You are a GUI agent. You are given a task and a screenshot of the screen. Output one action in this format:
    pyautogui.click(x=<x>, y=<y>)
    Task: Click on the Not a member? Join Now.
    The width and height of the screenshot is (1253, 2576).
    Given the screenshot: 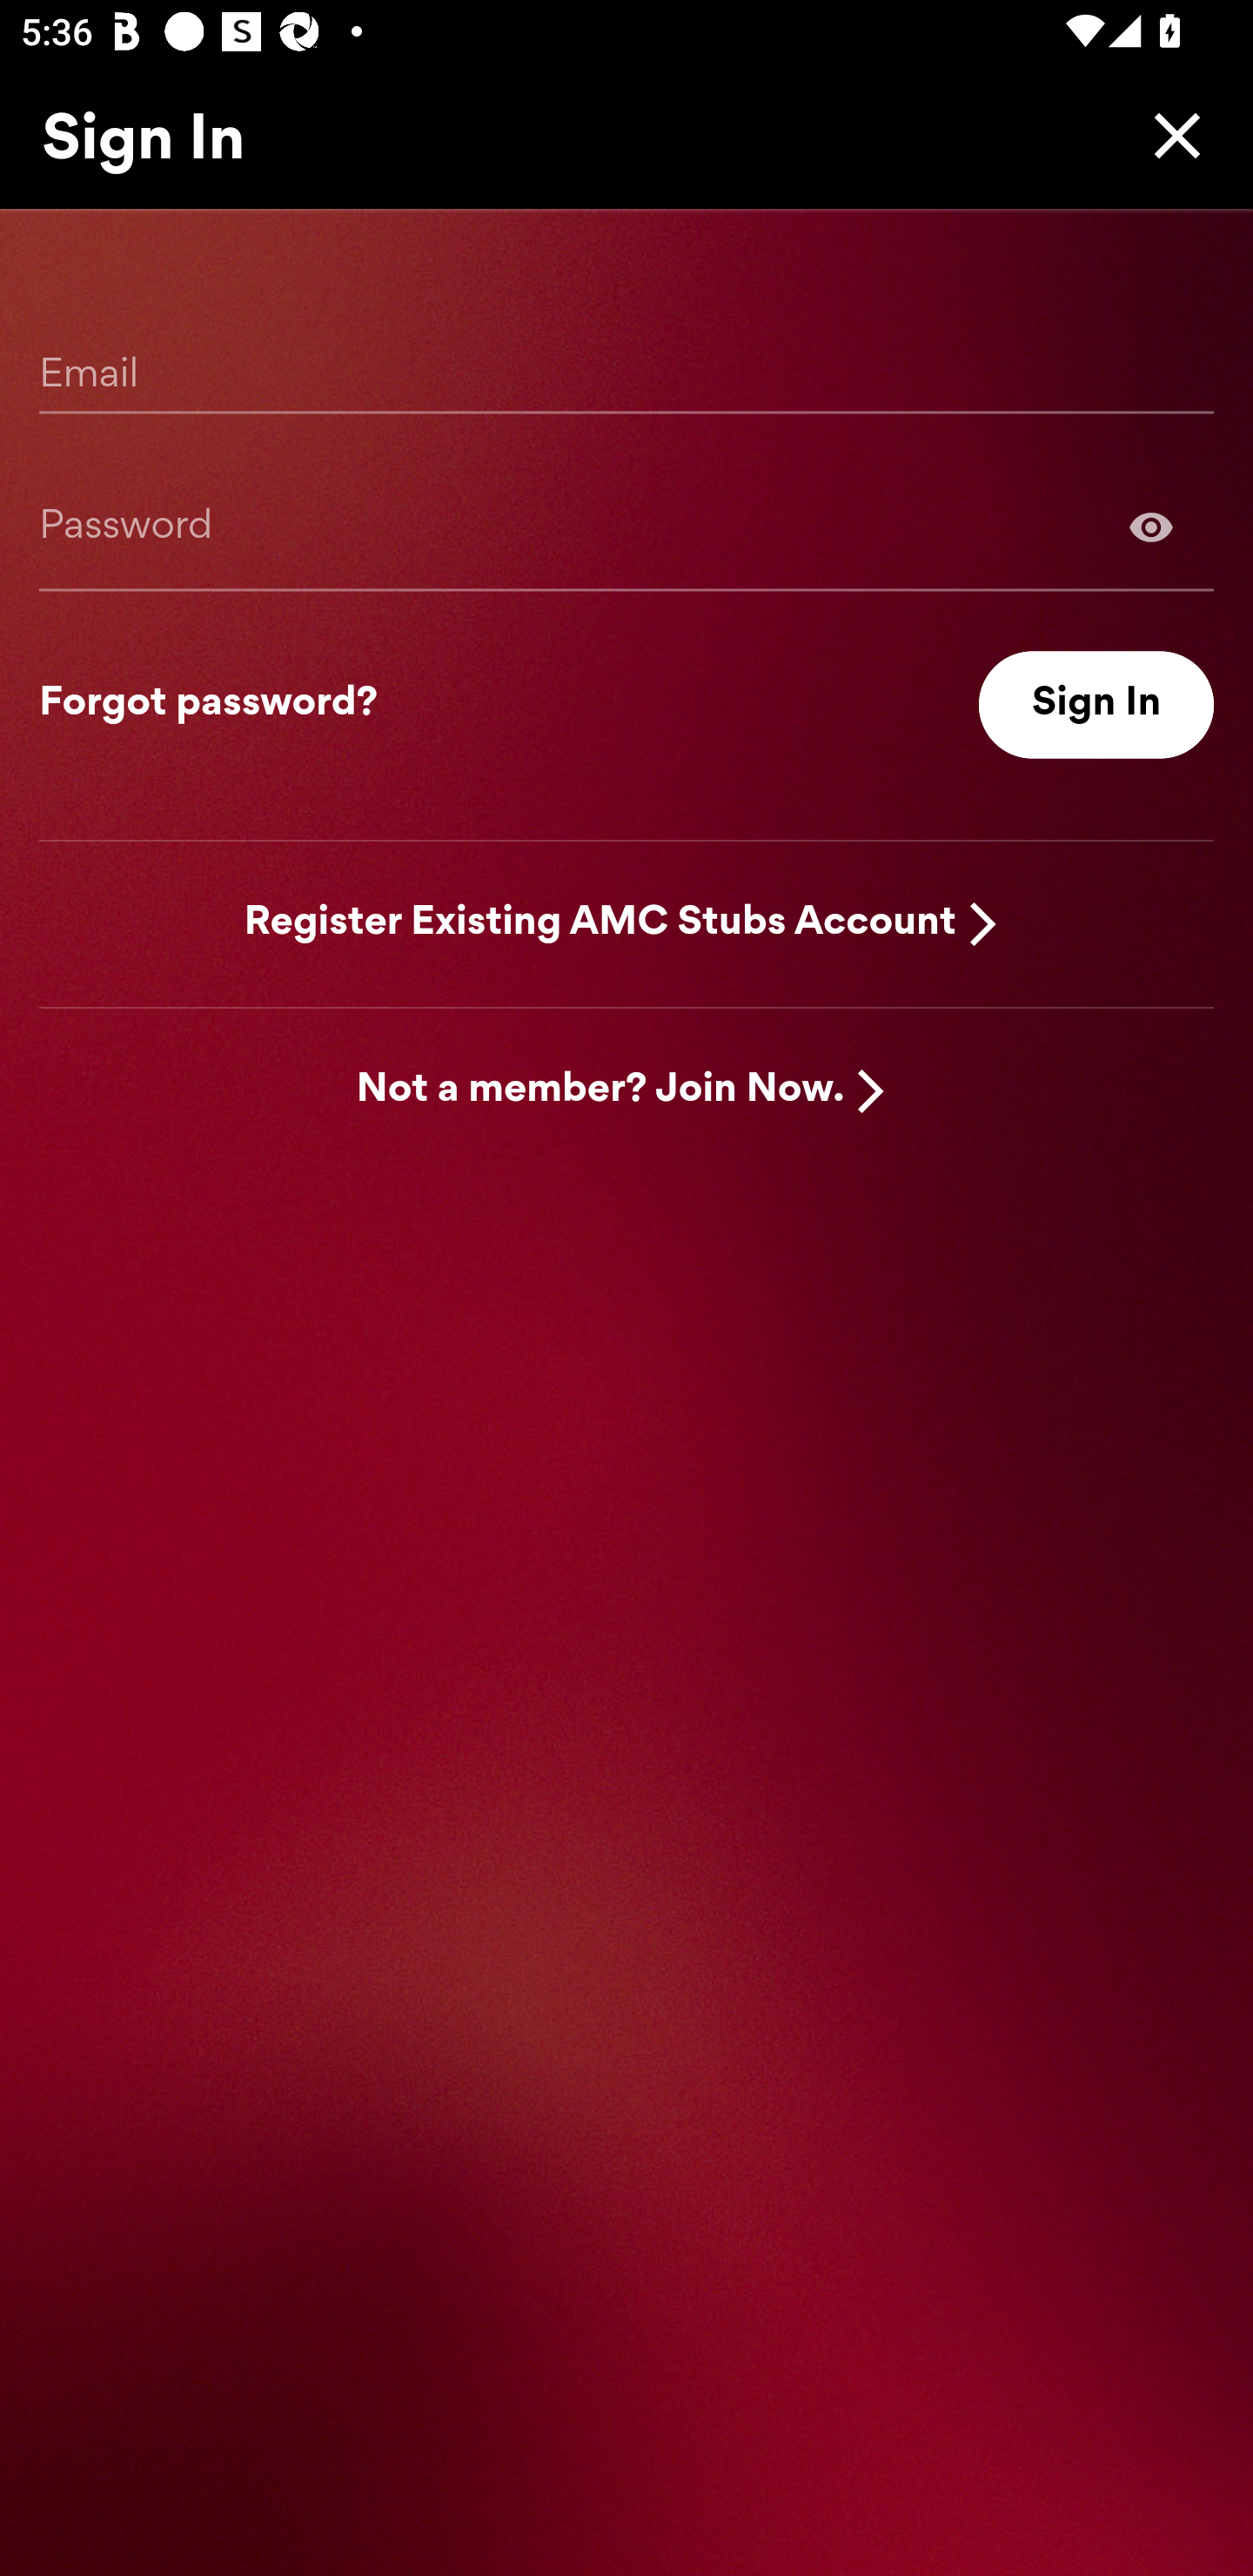 What is the action you would take?
    pyautogui.click(x=600, y=1091)
    